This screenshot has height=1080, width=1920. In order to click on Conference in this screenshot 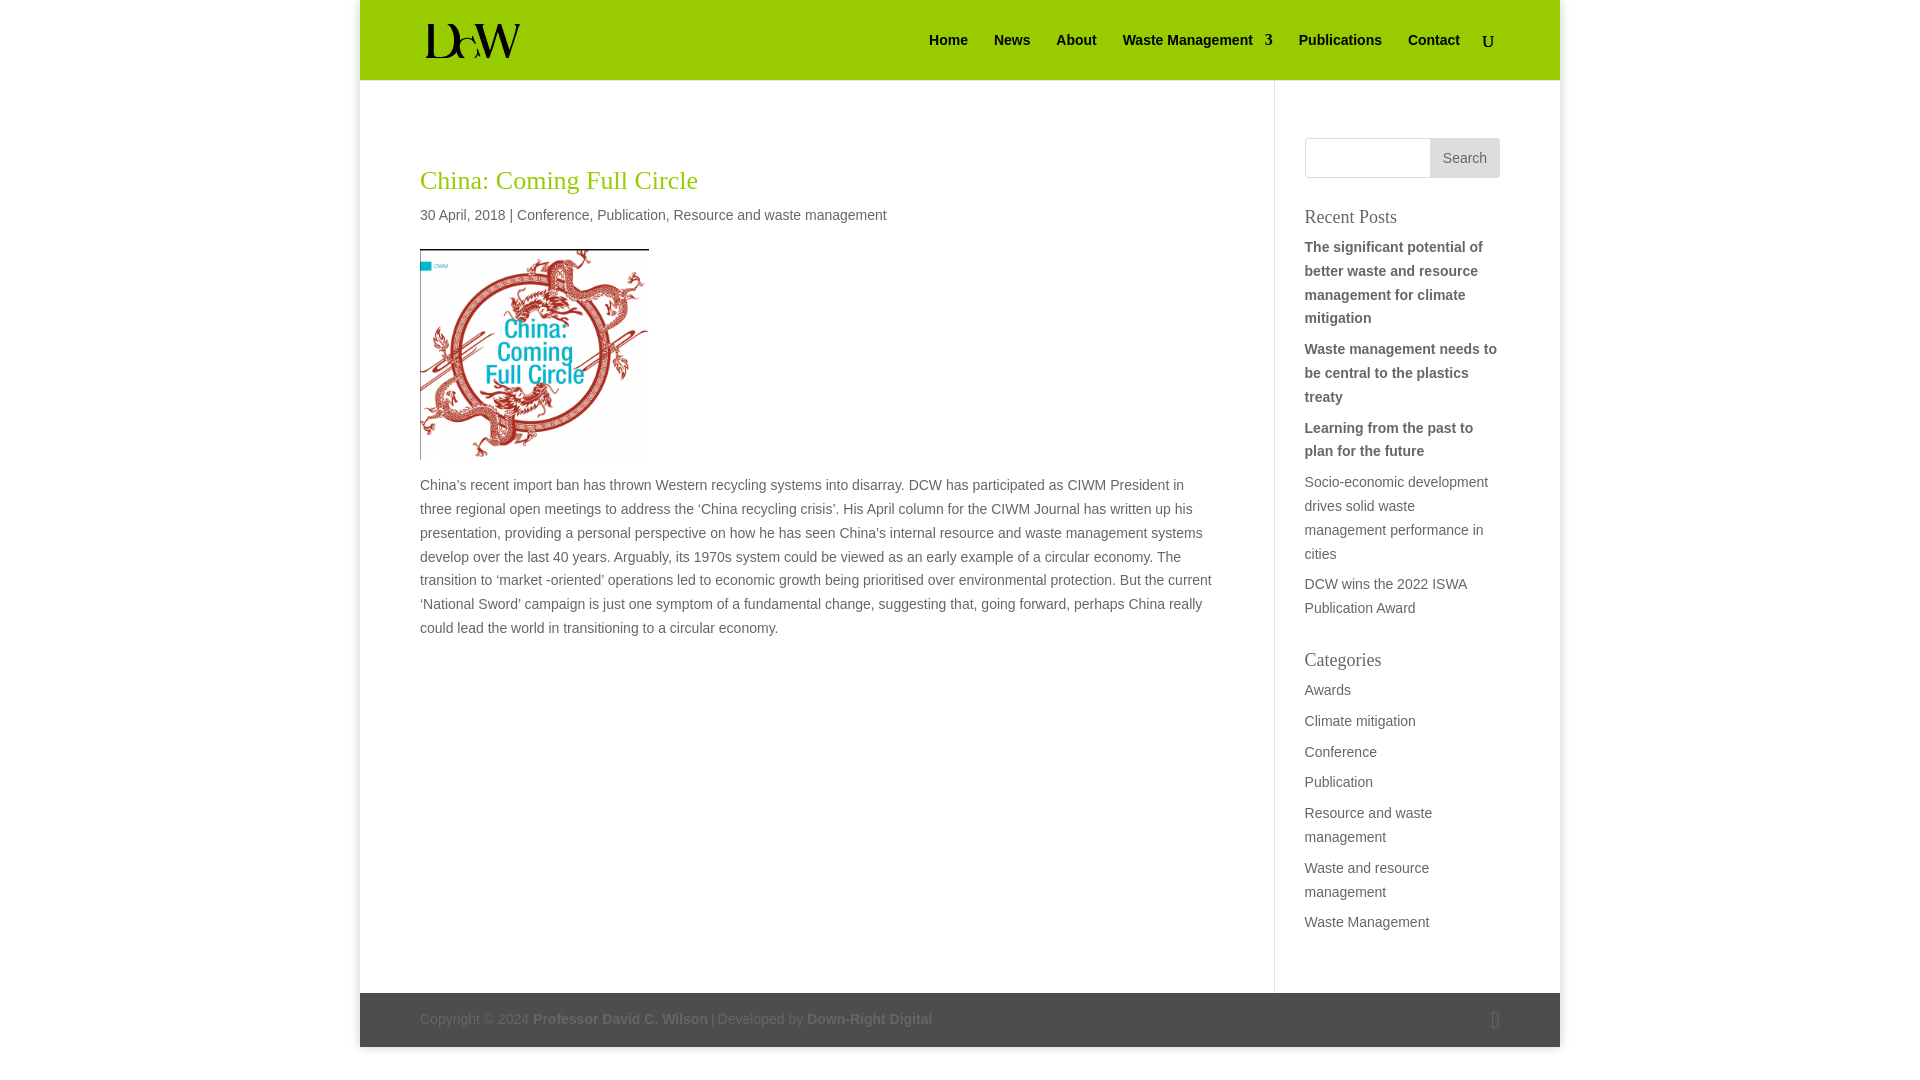, I will do `click(1340, 752)`.